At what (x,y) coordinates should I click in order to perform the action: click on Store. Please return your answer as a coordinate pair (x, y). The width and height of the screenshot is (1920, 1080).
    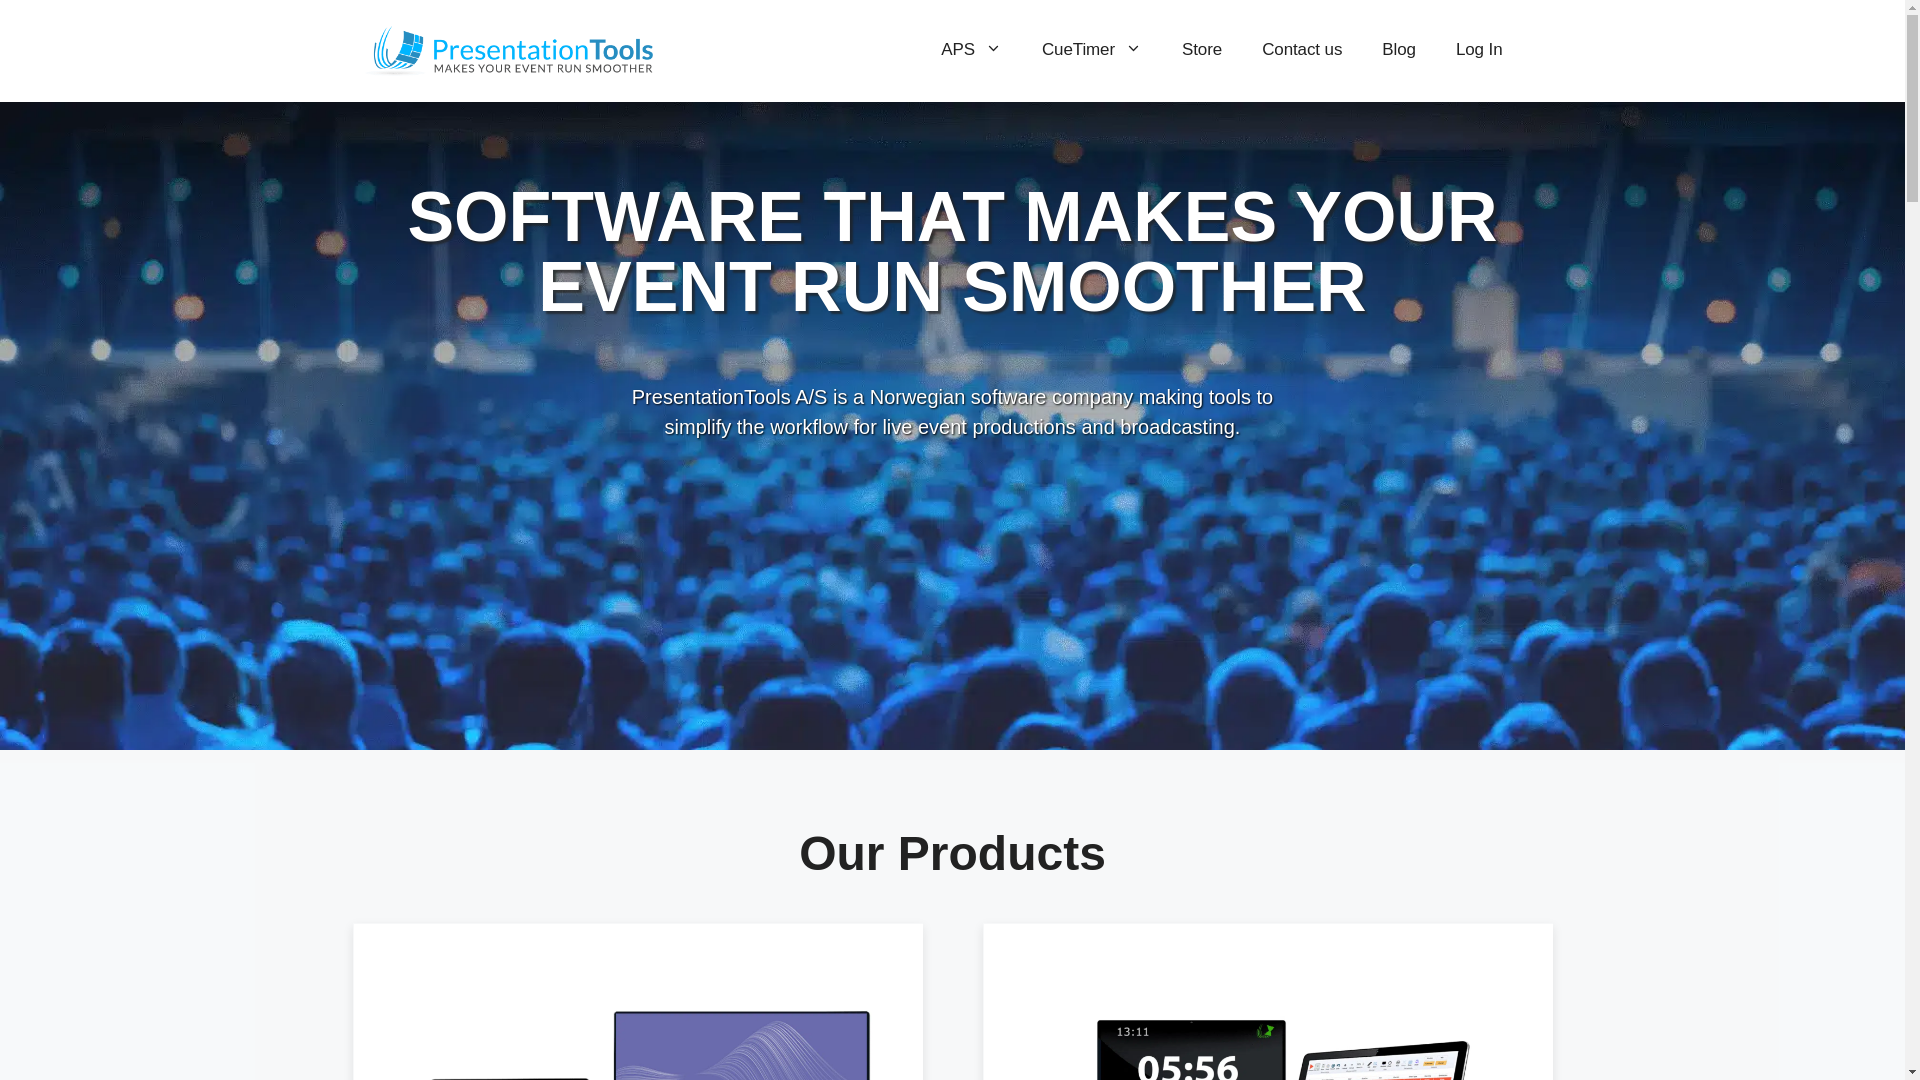
    Looking at the image, I should click on (1202, 51).